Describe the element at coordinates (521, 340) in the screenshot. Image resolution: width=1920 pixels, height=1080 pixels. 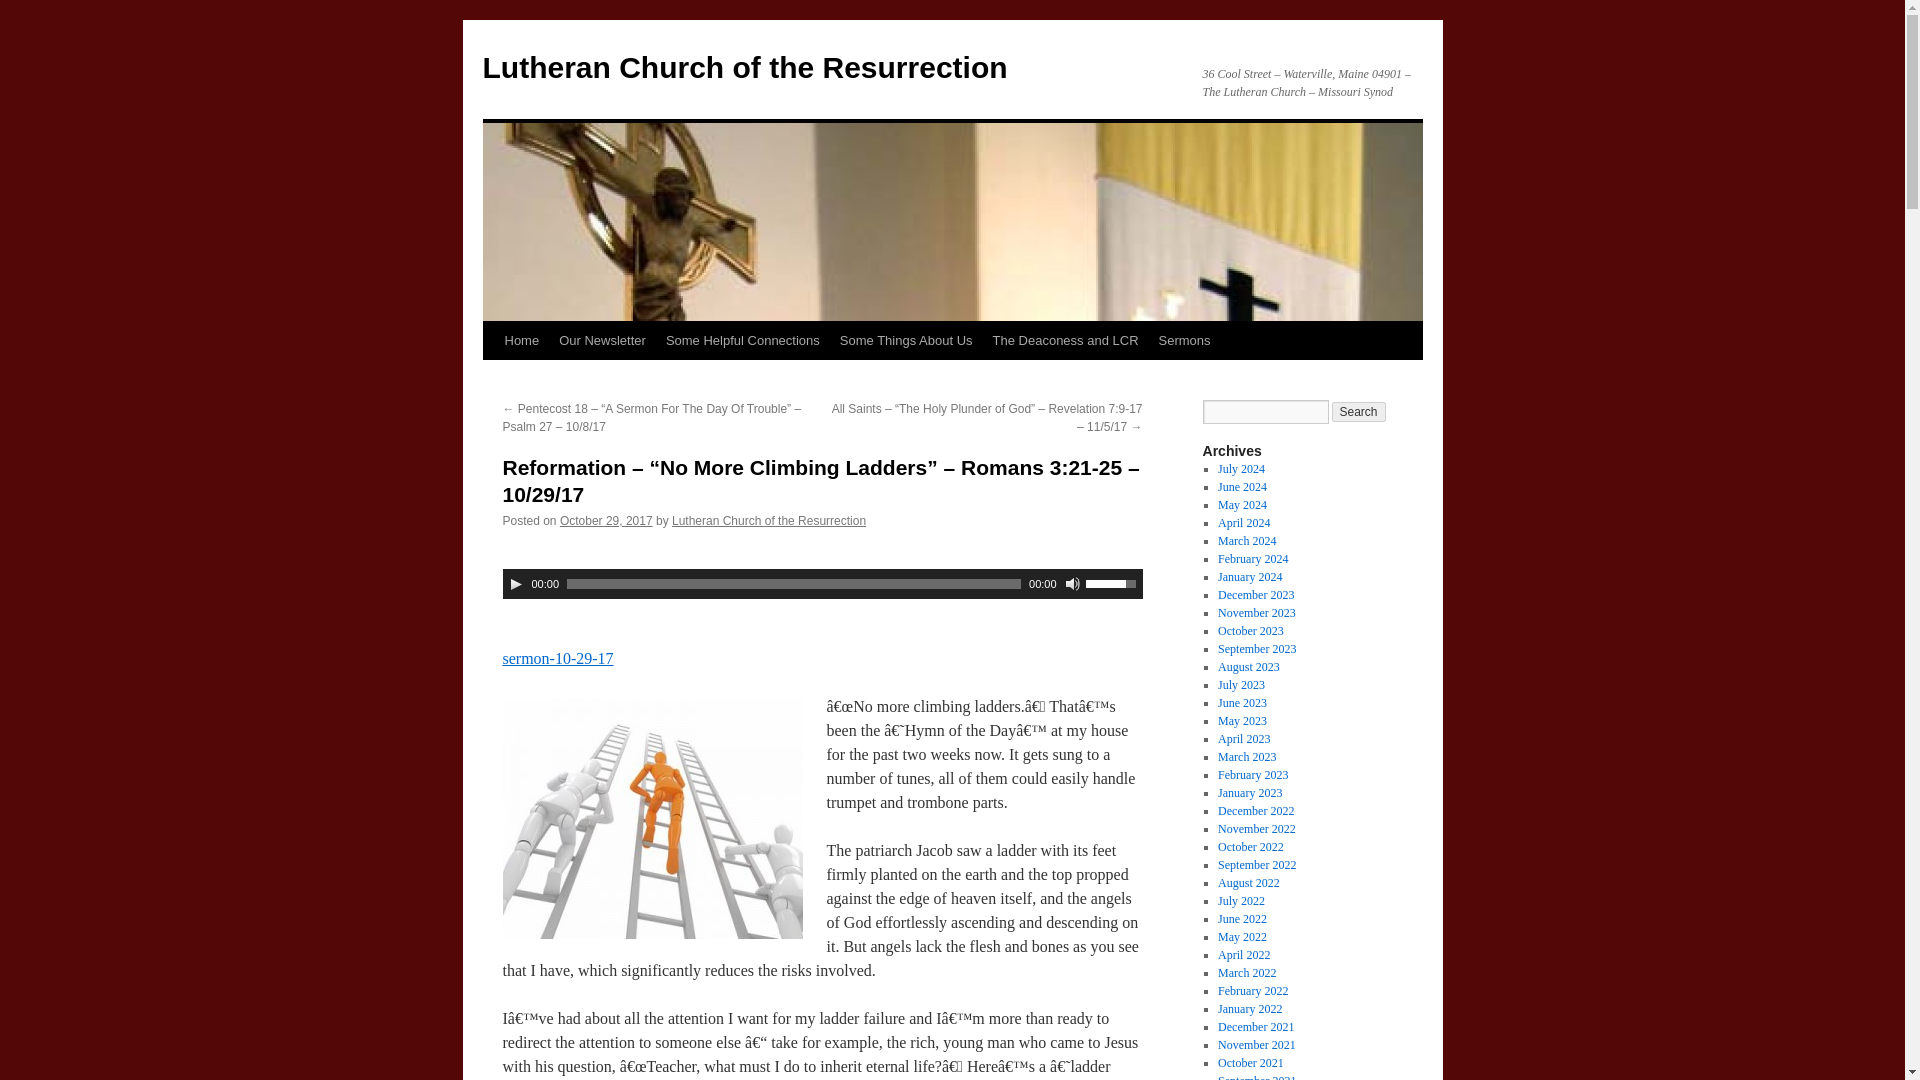
I see `Home` at that location.